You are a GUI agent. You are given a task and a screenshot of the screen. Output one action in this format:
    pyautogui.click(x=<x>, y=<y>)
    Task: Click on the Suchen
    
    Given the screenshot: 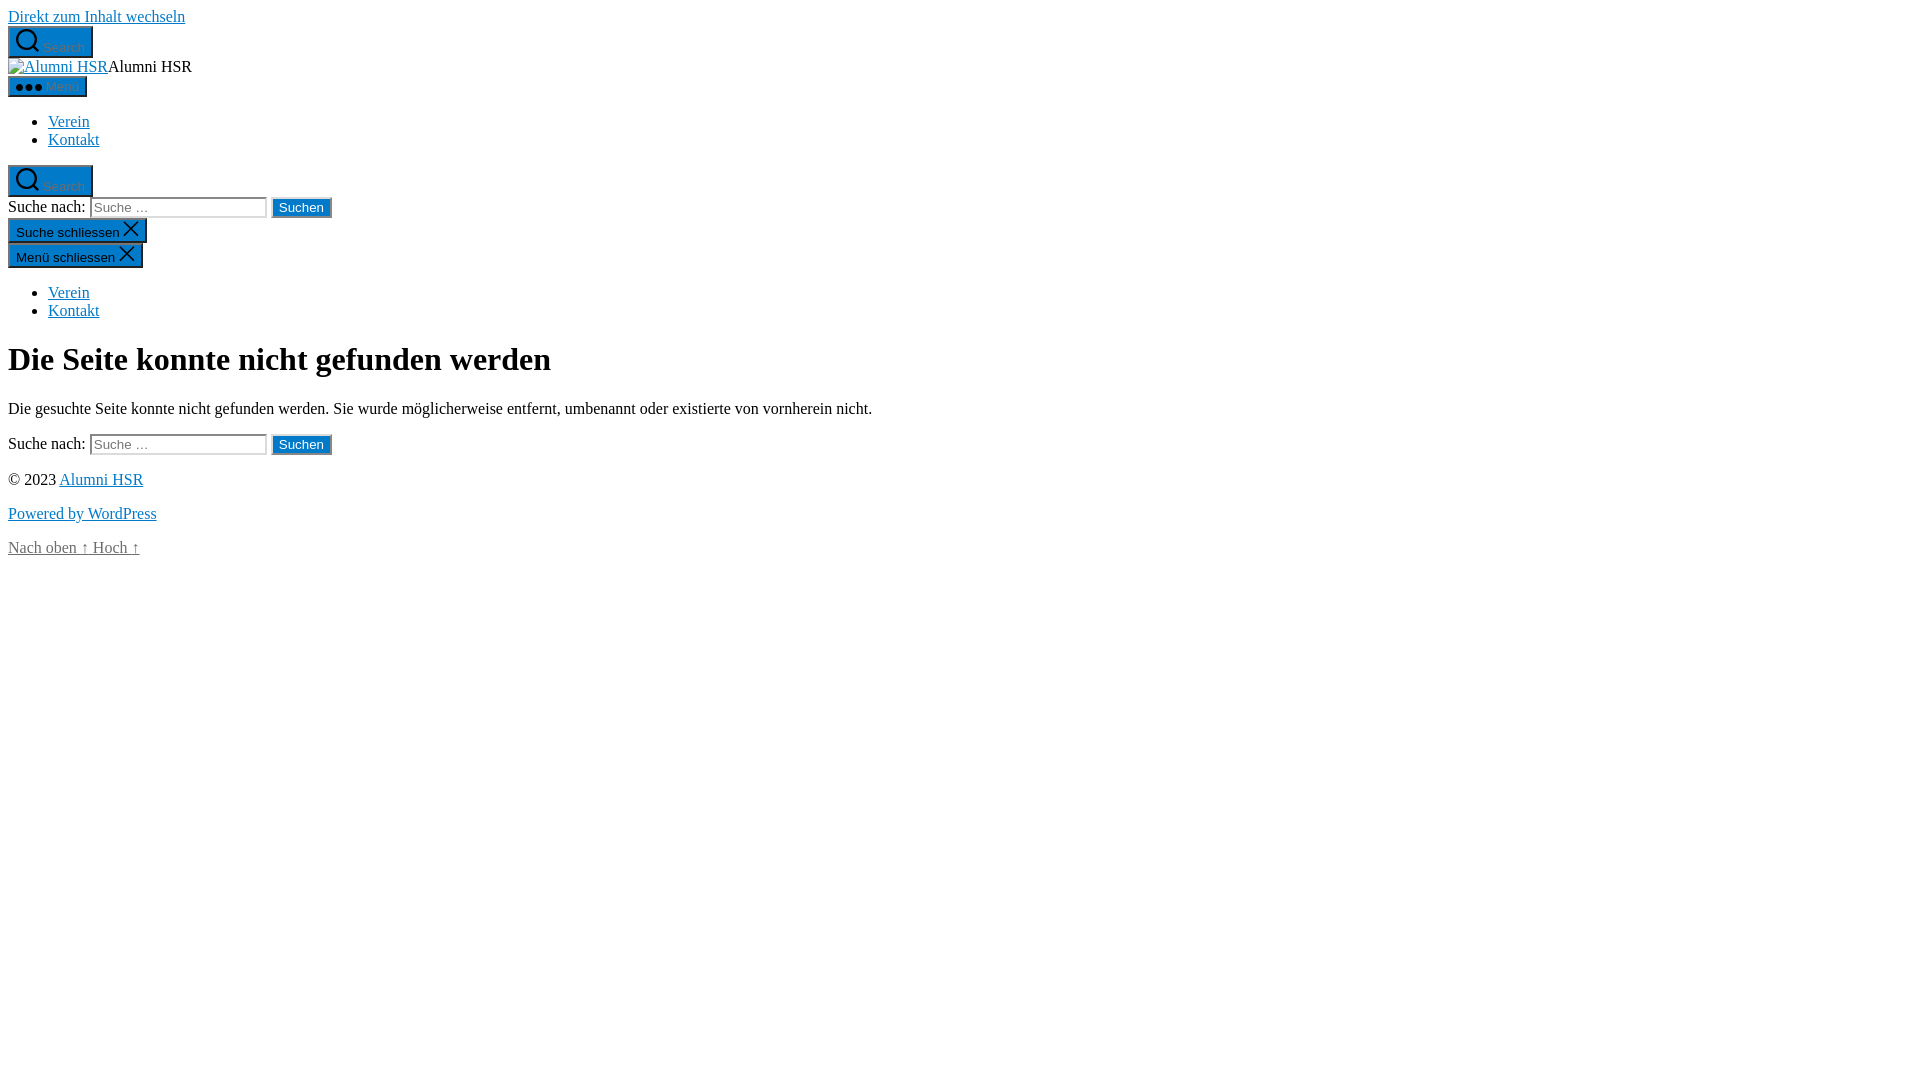 What is the action you would take?
    pyautogui.click(x=302, y=444)
    